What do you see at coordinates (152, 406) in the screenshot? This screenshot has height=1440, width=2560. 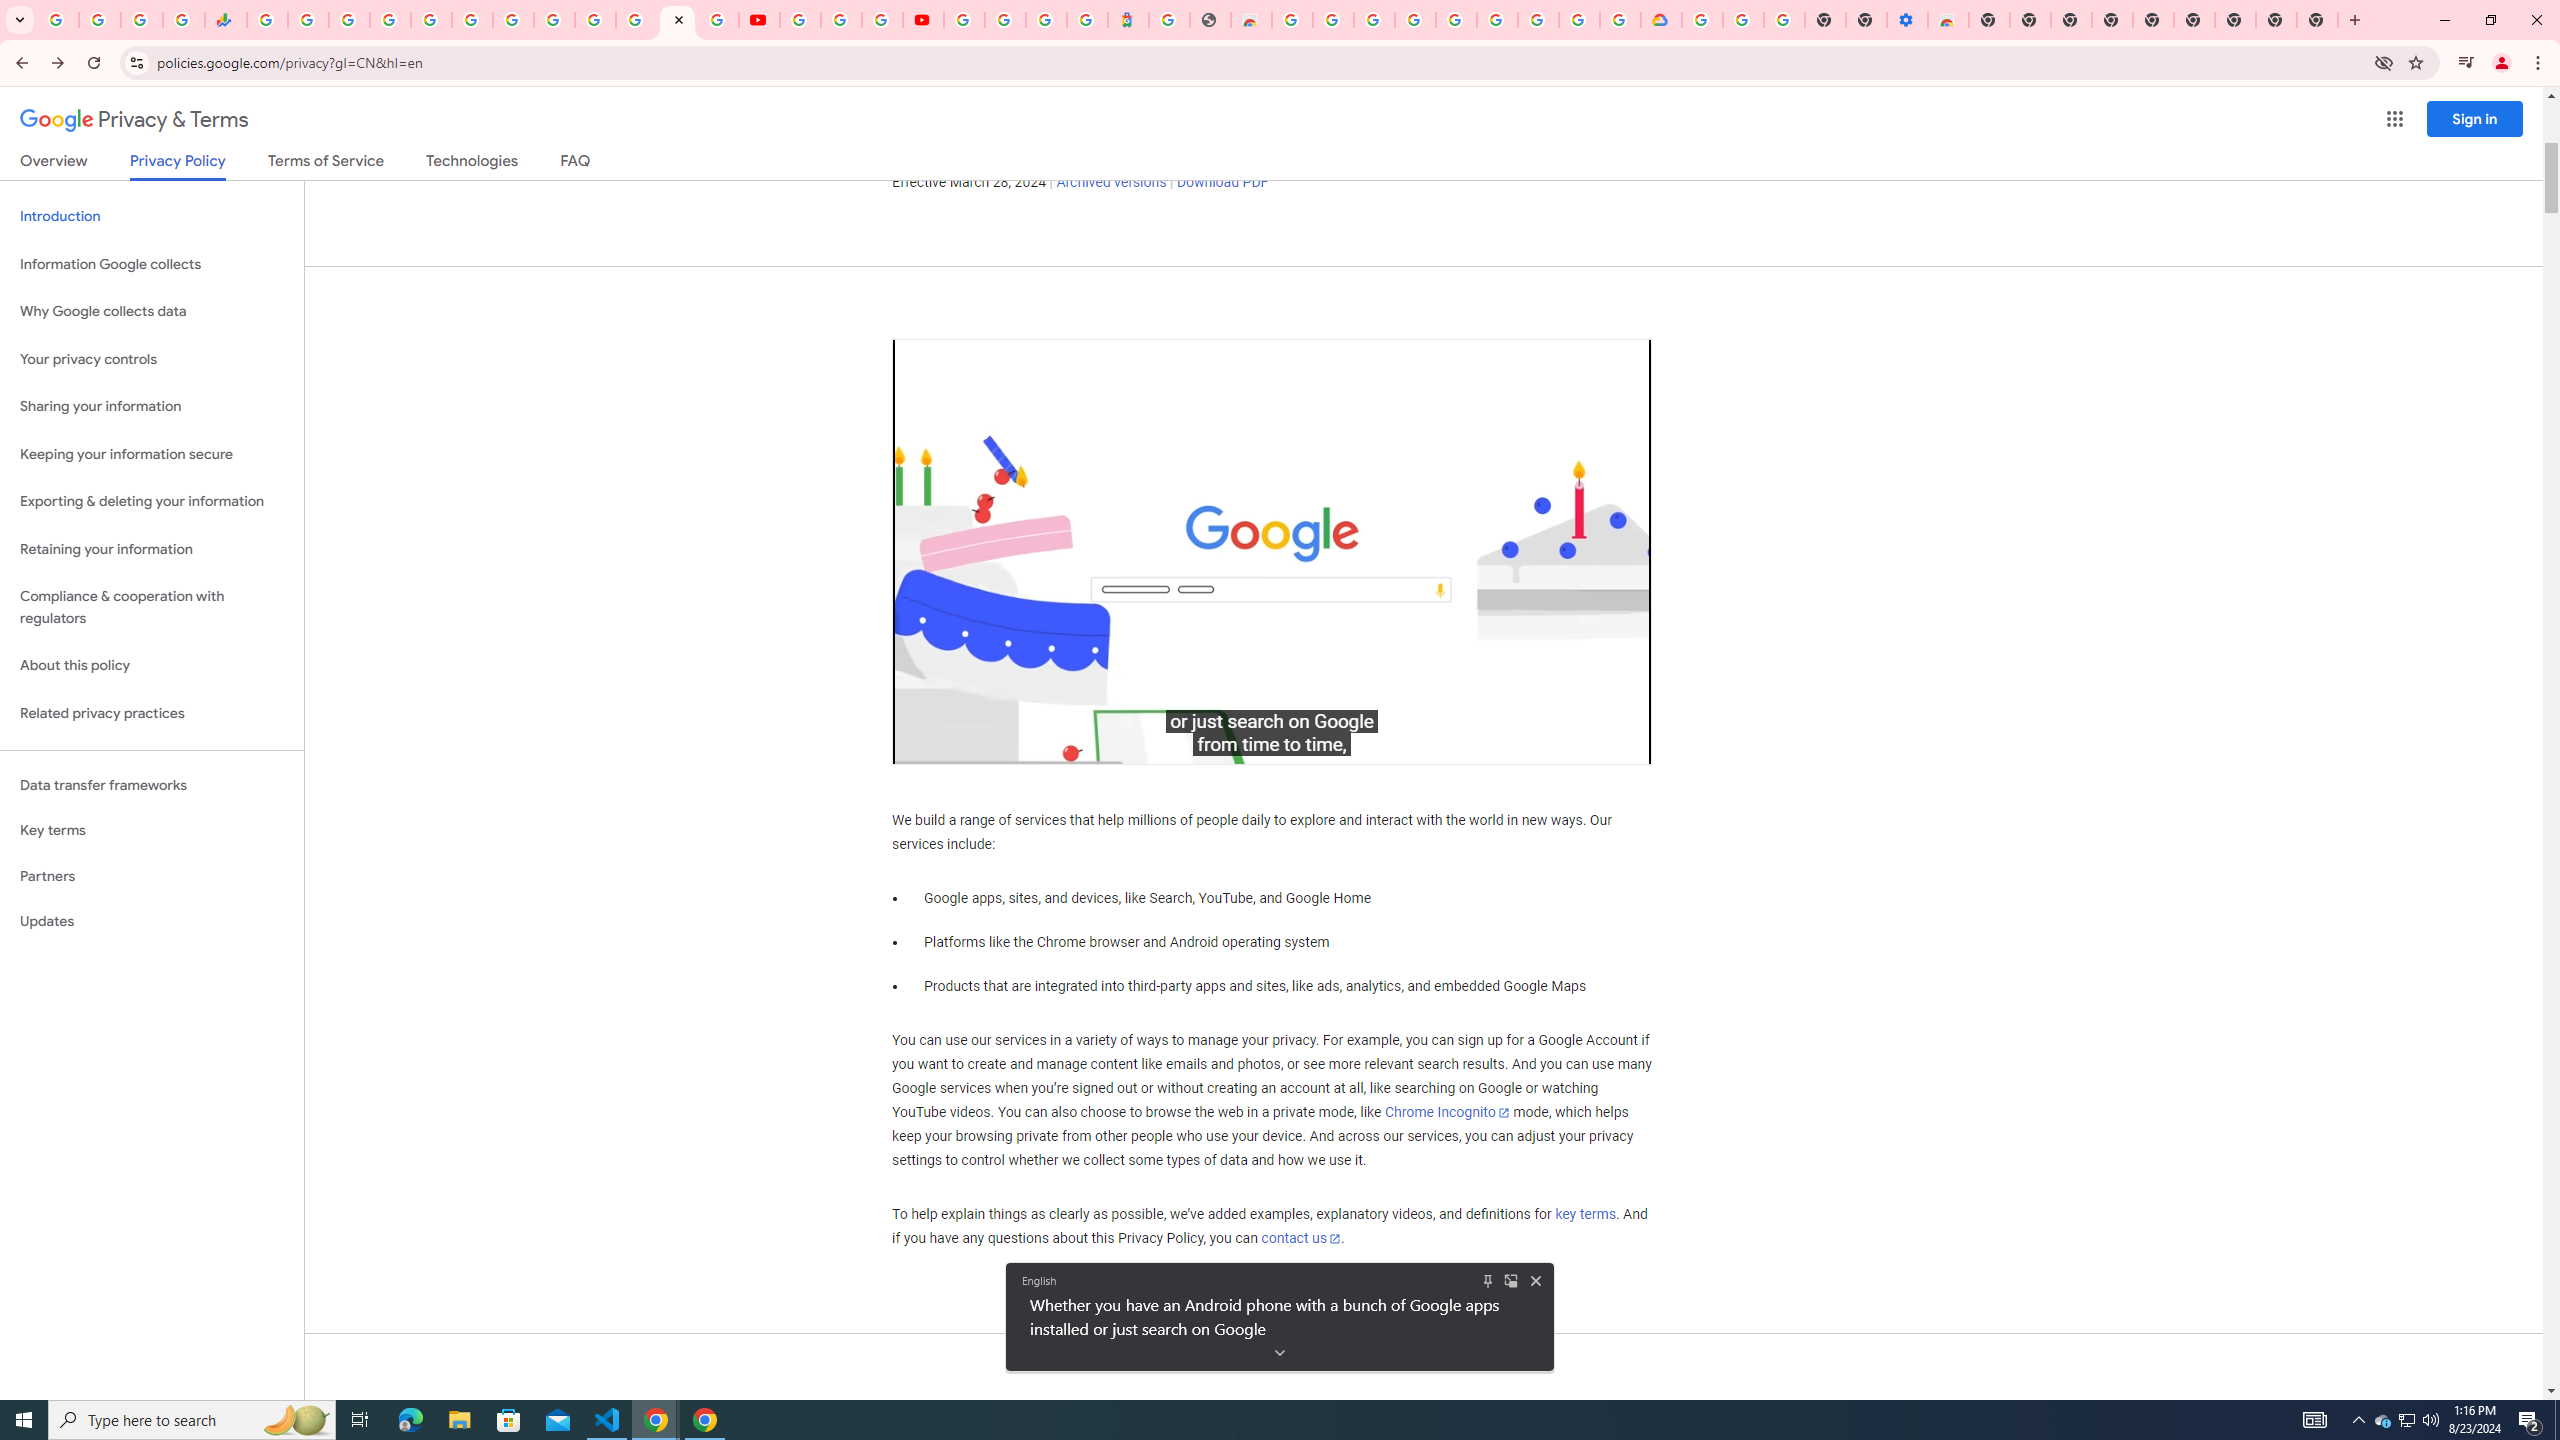 I see `Sharing your information` at bounding box center [152, 406].